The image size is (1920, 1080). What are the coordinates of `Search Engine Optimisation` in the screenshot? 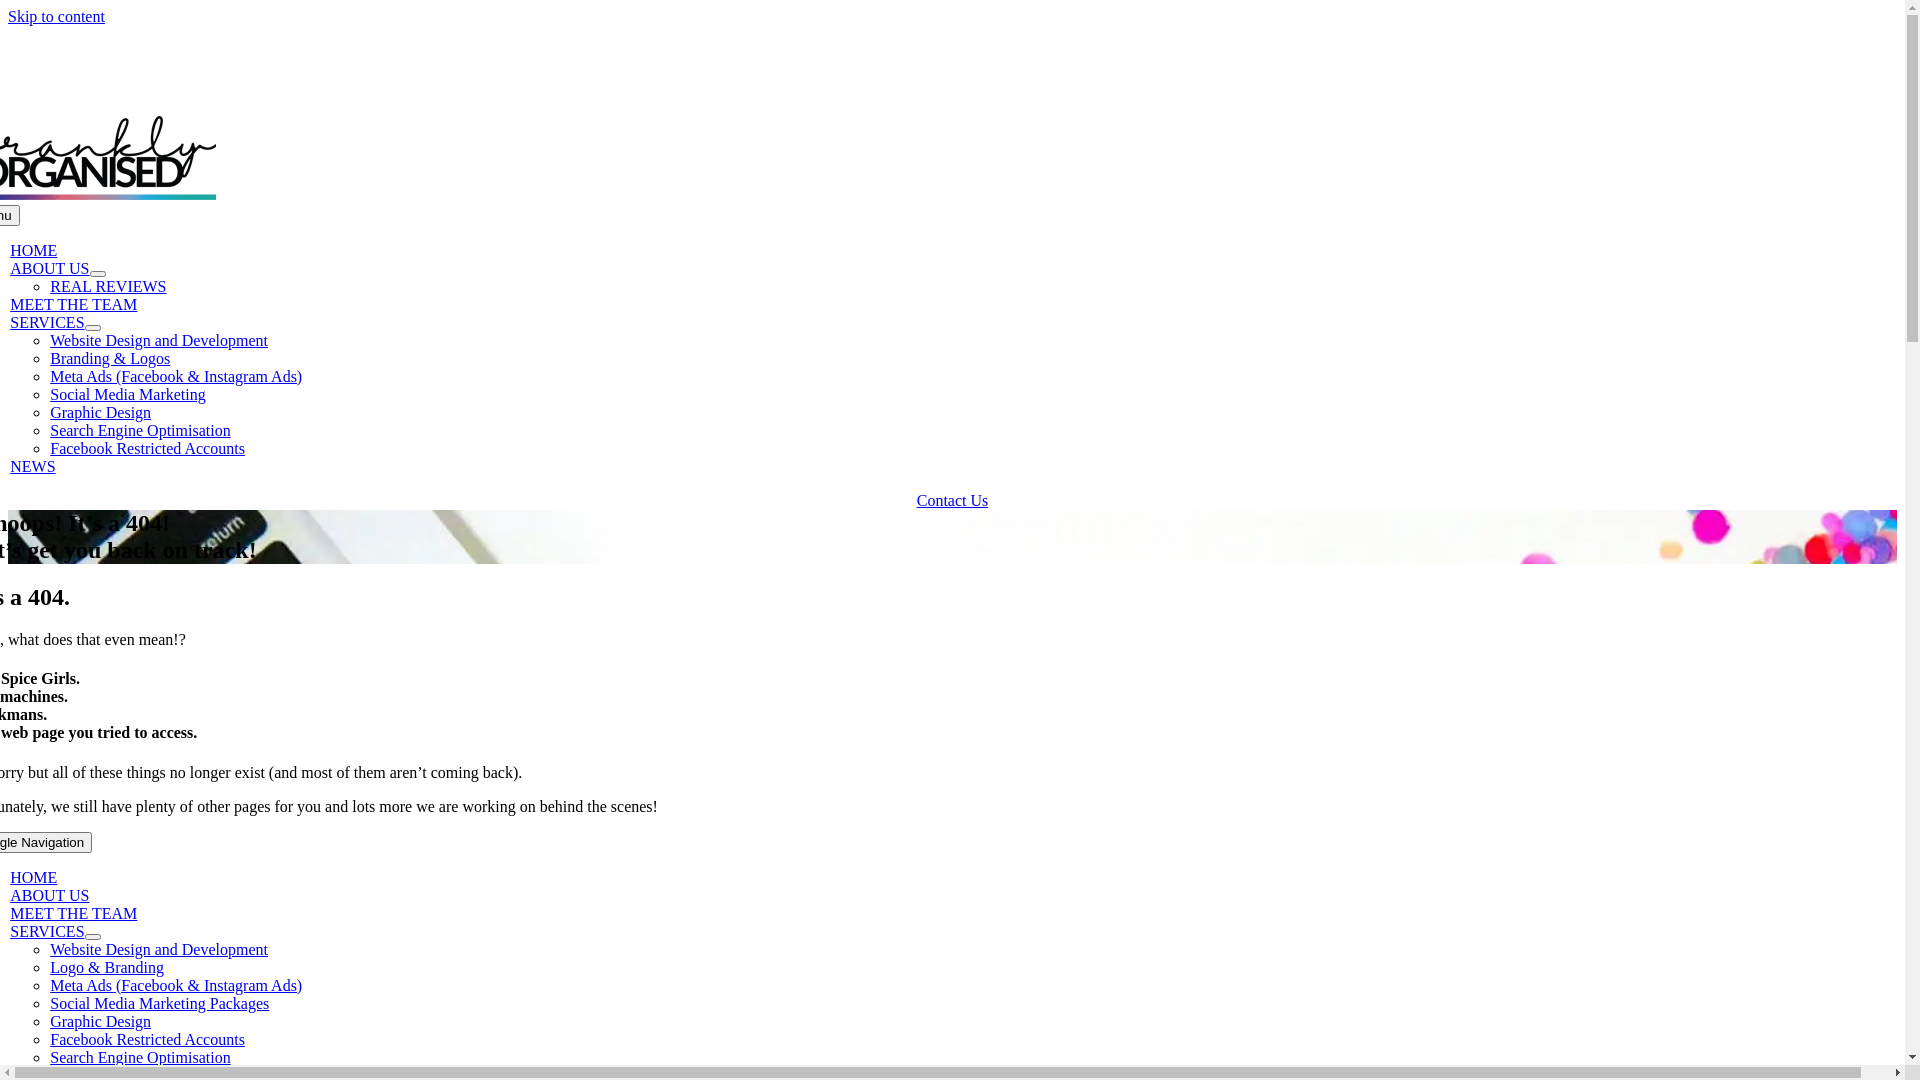 It's located at (140, 430).